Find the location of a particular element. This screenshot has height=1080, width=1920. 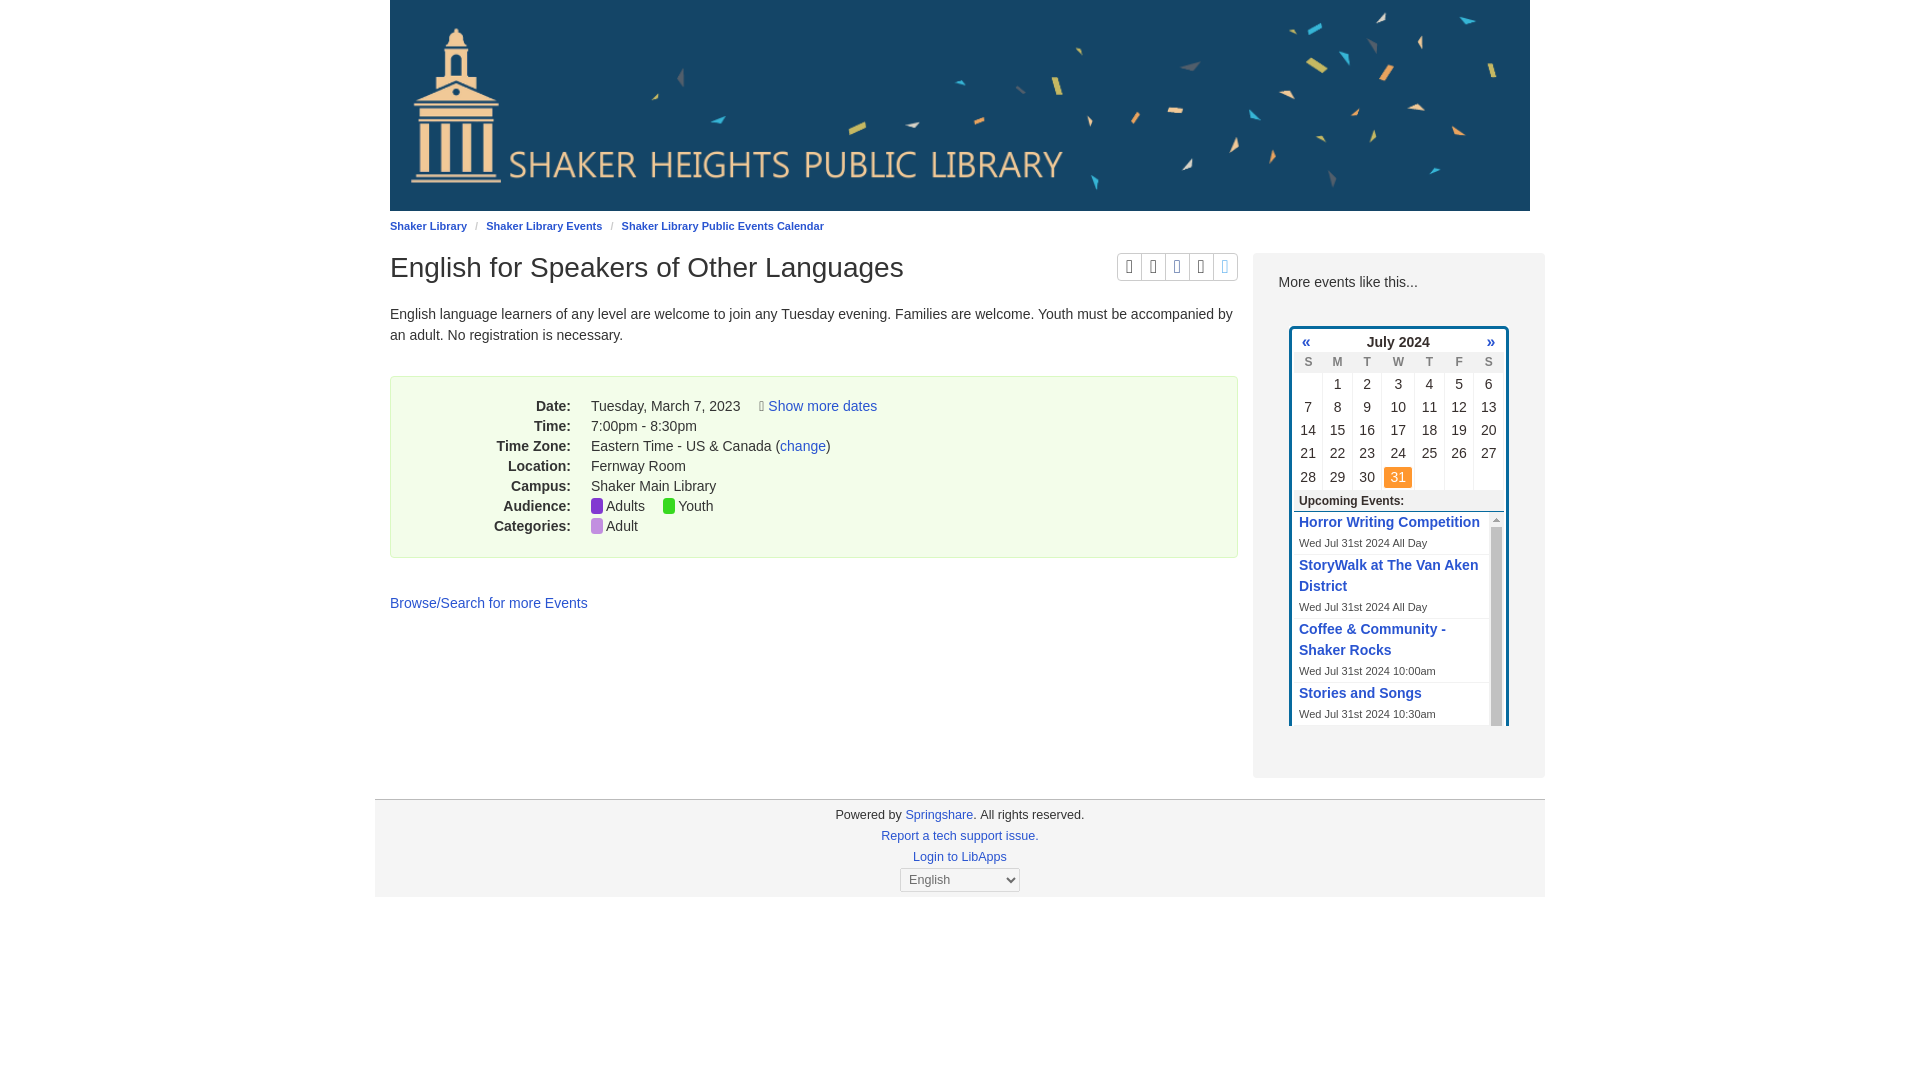

change is located at coordinates (802, 446).